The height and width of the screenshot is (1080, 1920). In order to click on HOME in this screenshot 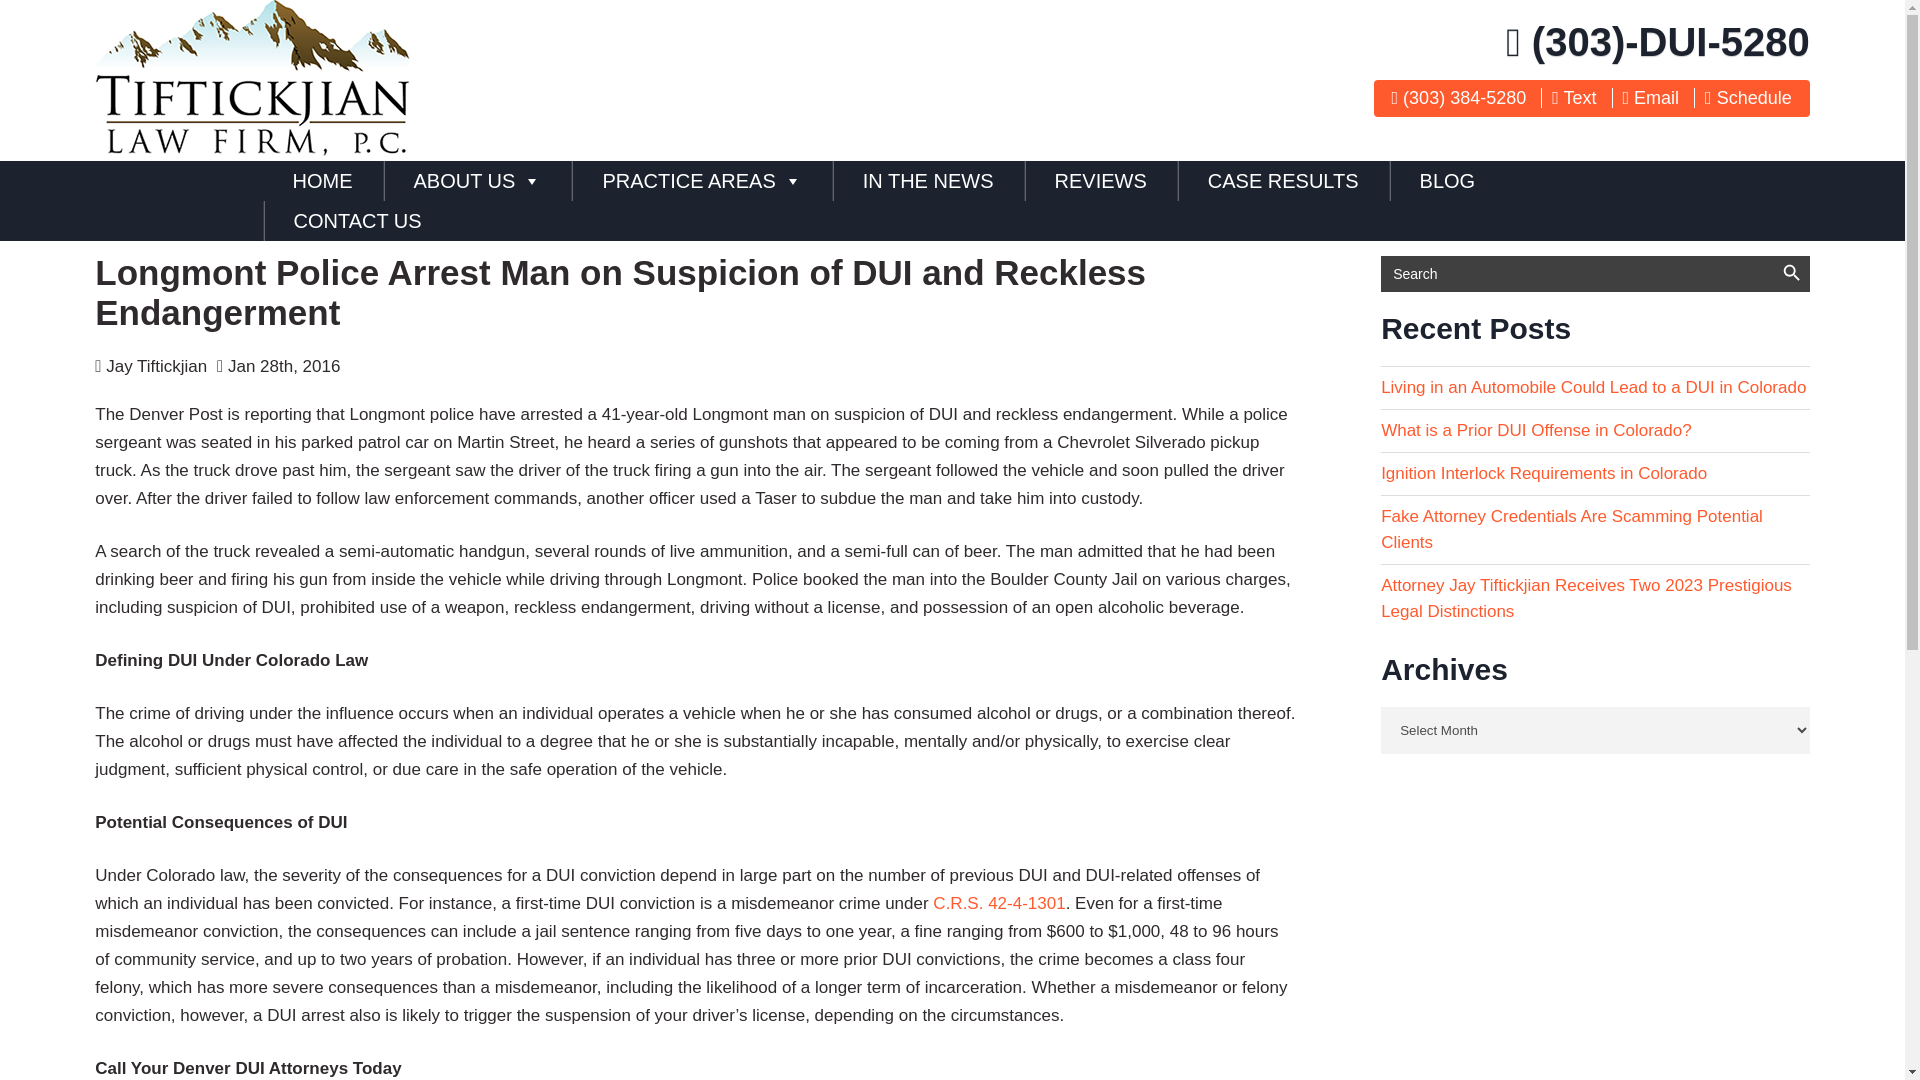, I will do `click(322, 180)`.